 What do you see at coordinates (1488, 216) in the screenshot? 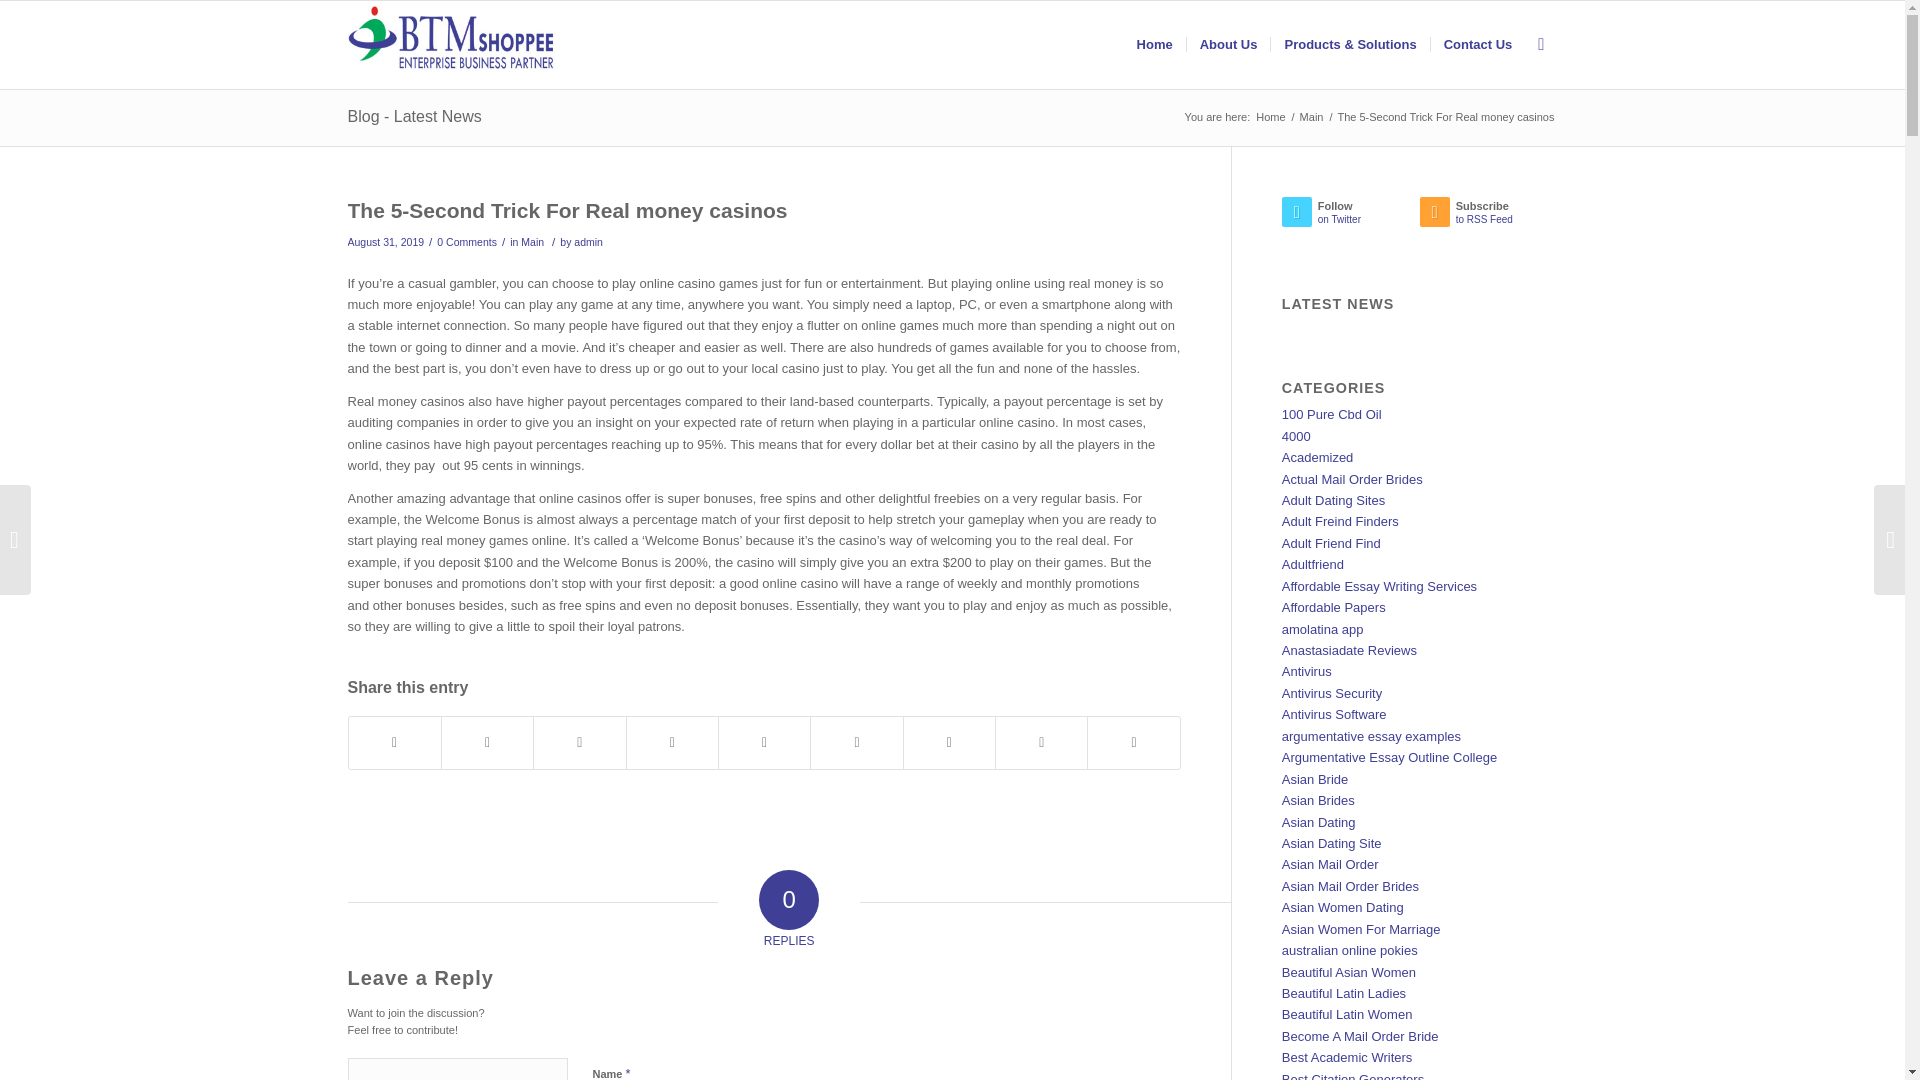
I see `100 Pure Cbd Oil` at bounding box center [1488, 216].